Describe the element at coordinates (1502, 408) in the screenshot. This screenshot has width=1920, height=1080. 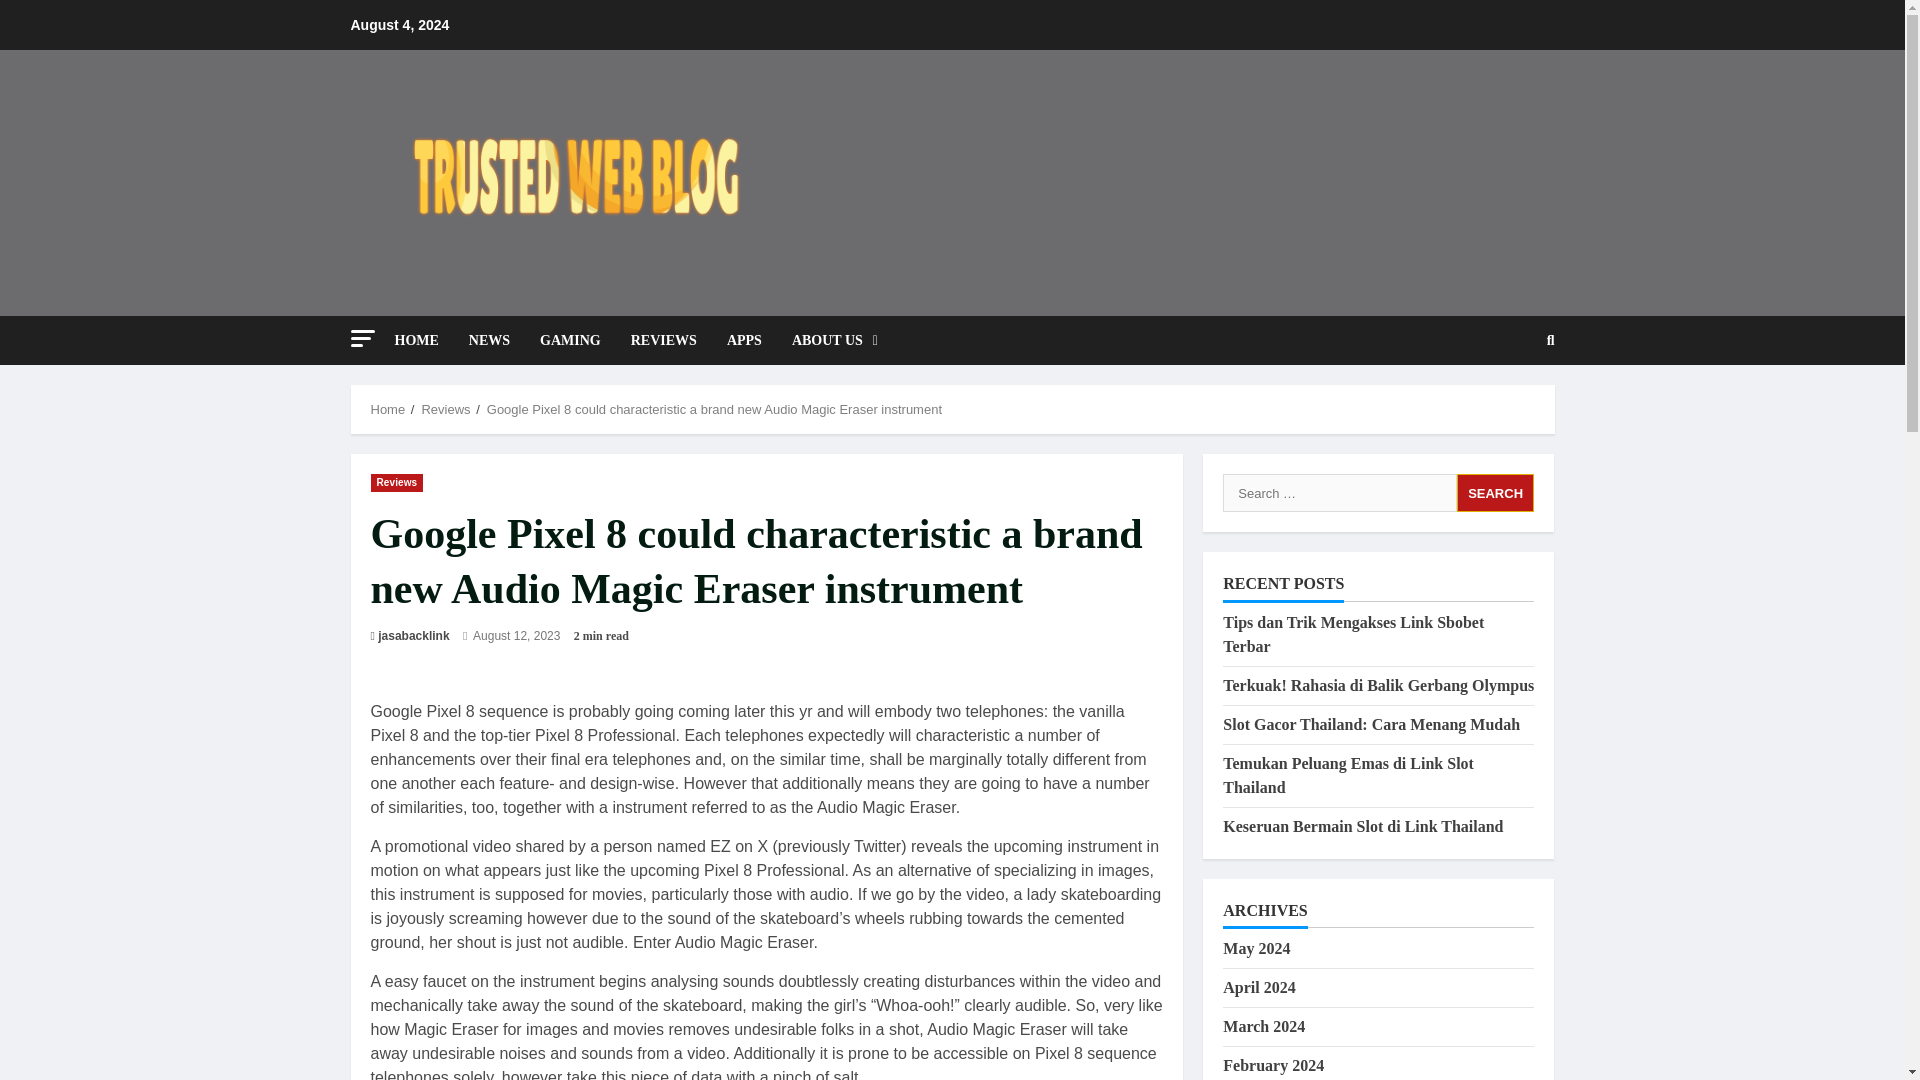
I see `Search` at that location.